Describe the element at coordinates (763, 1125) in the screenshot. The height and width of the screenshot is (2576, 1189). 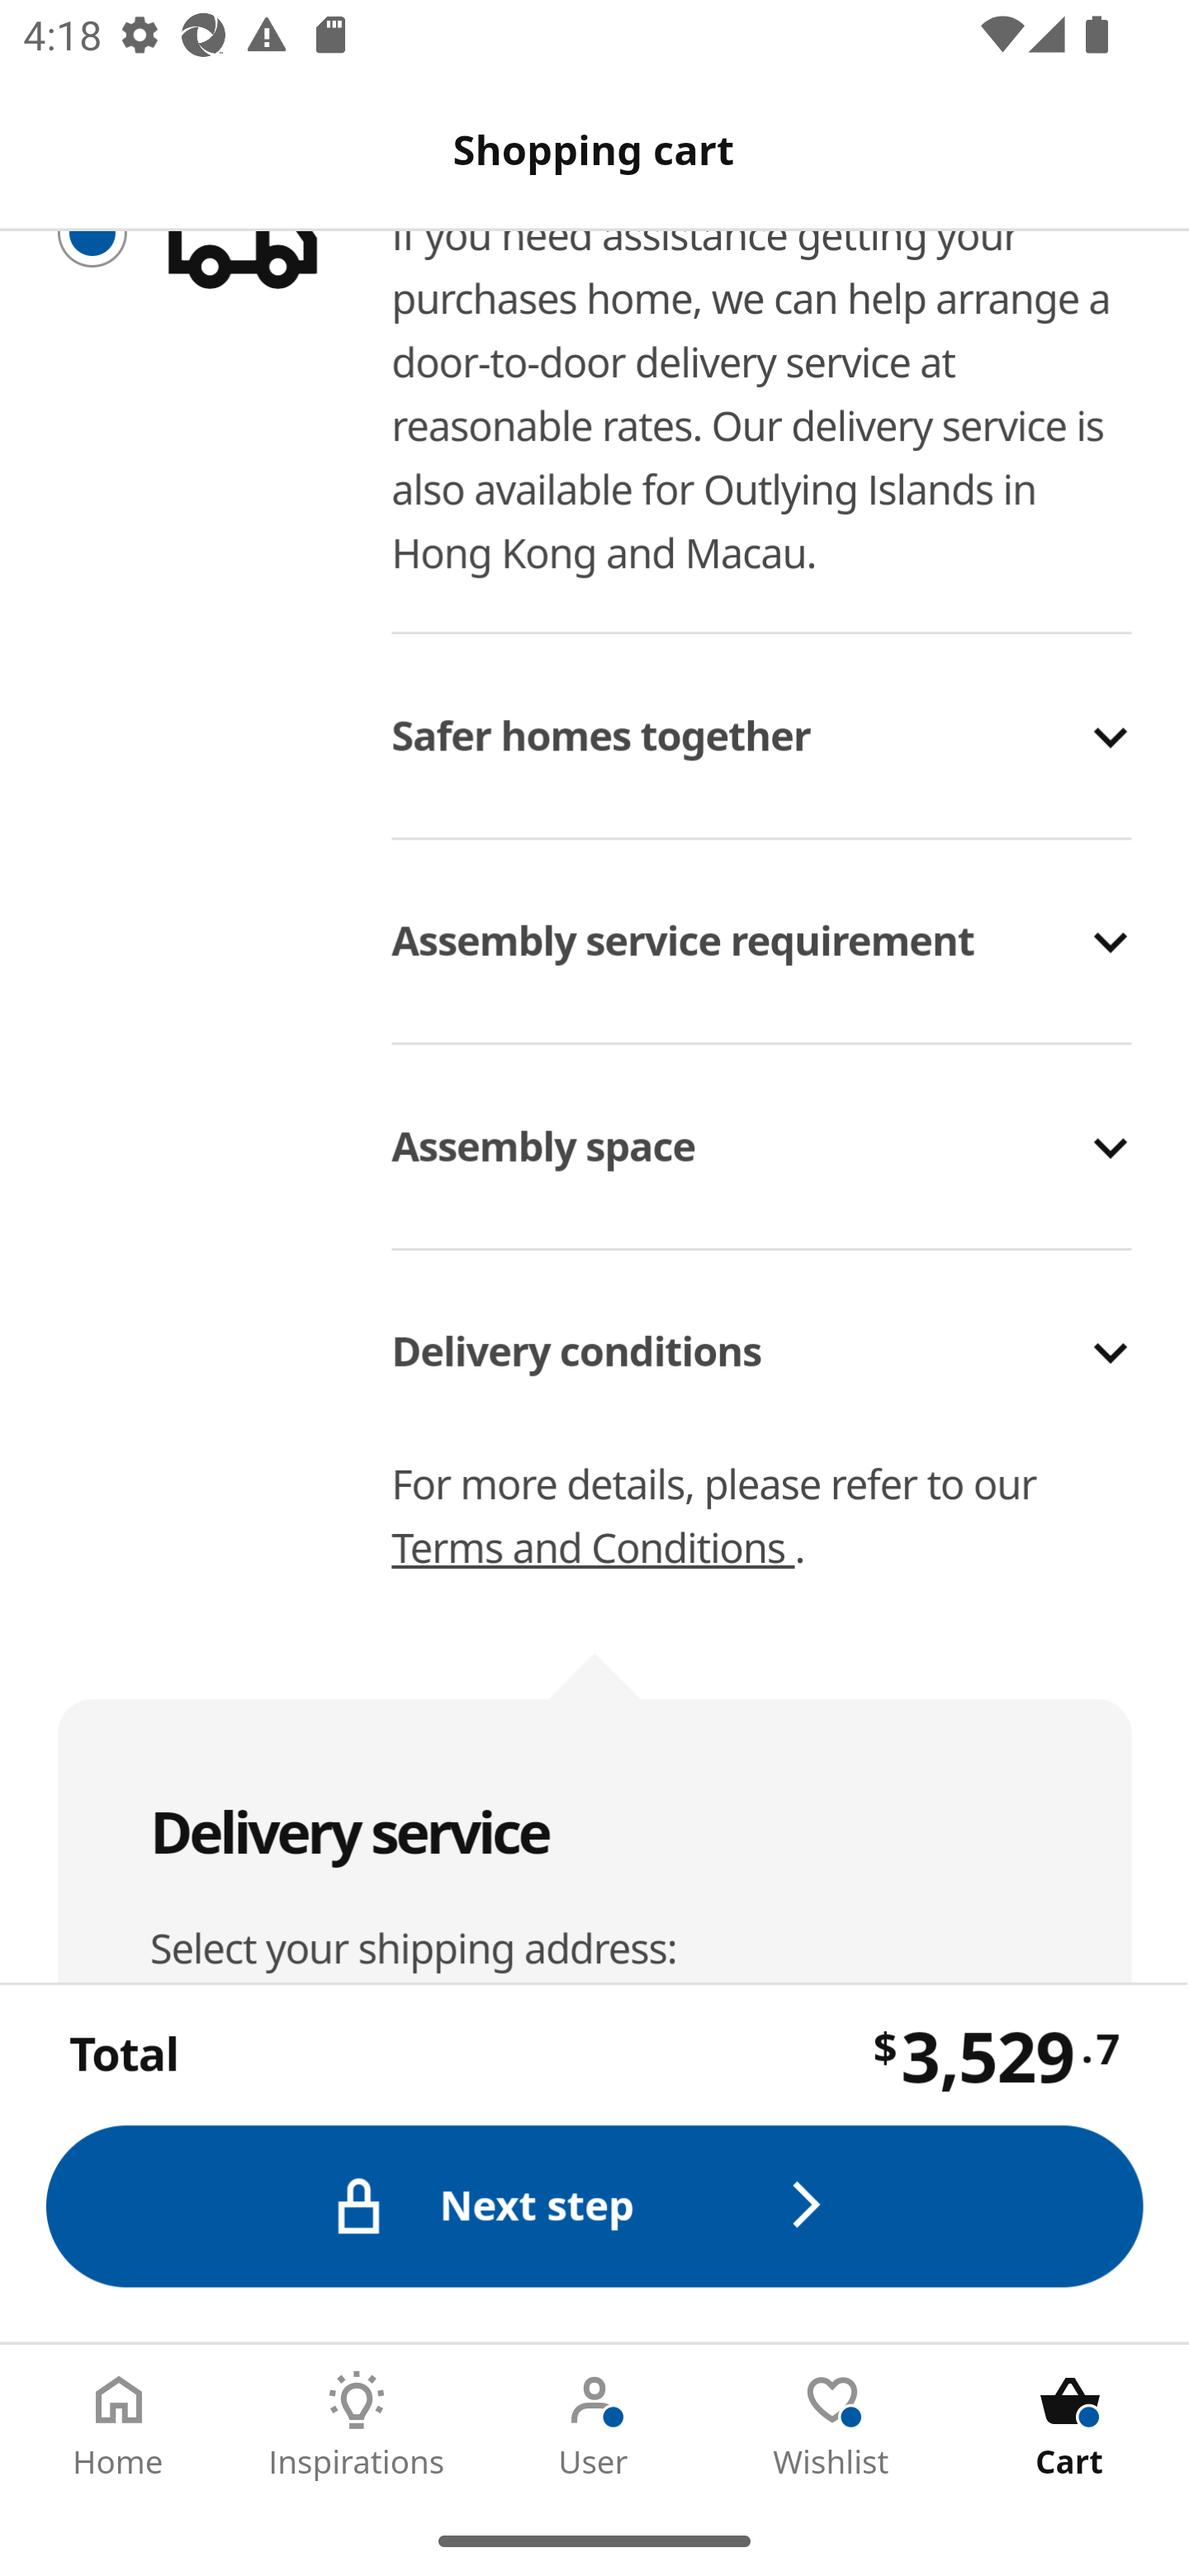
I see `Assembly space  Assembly space ` at that location.